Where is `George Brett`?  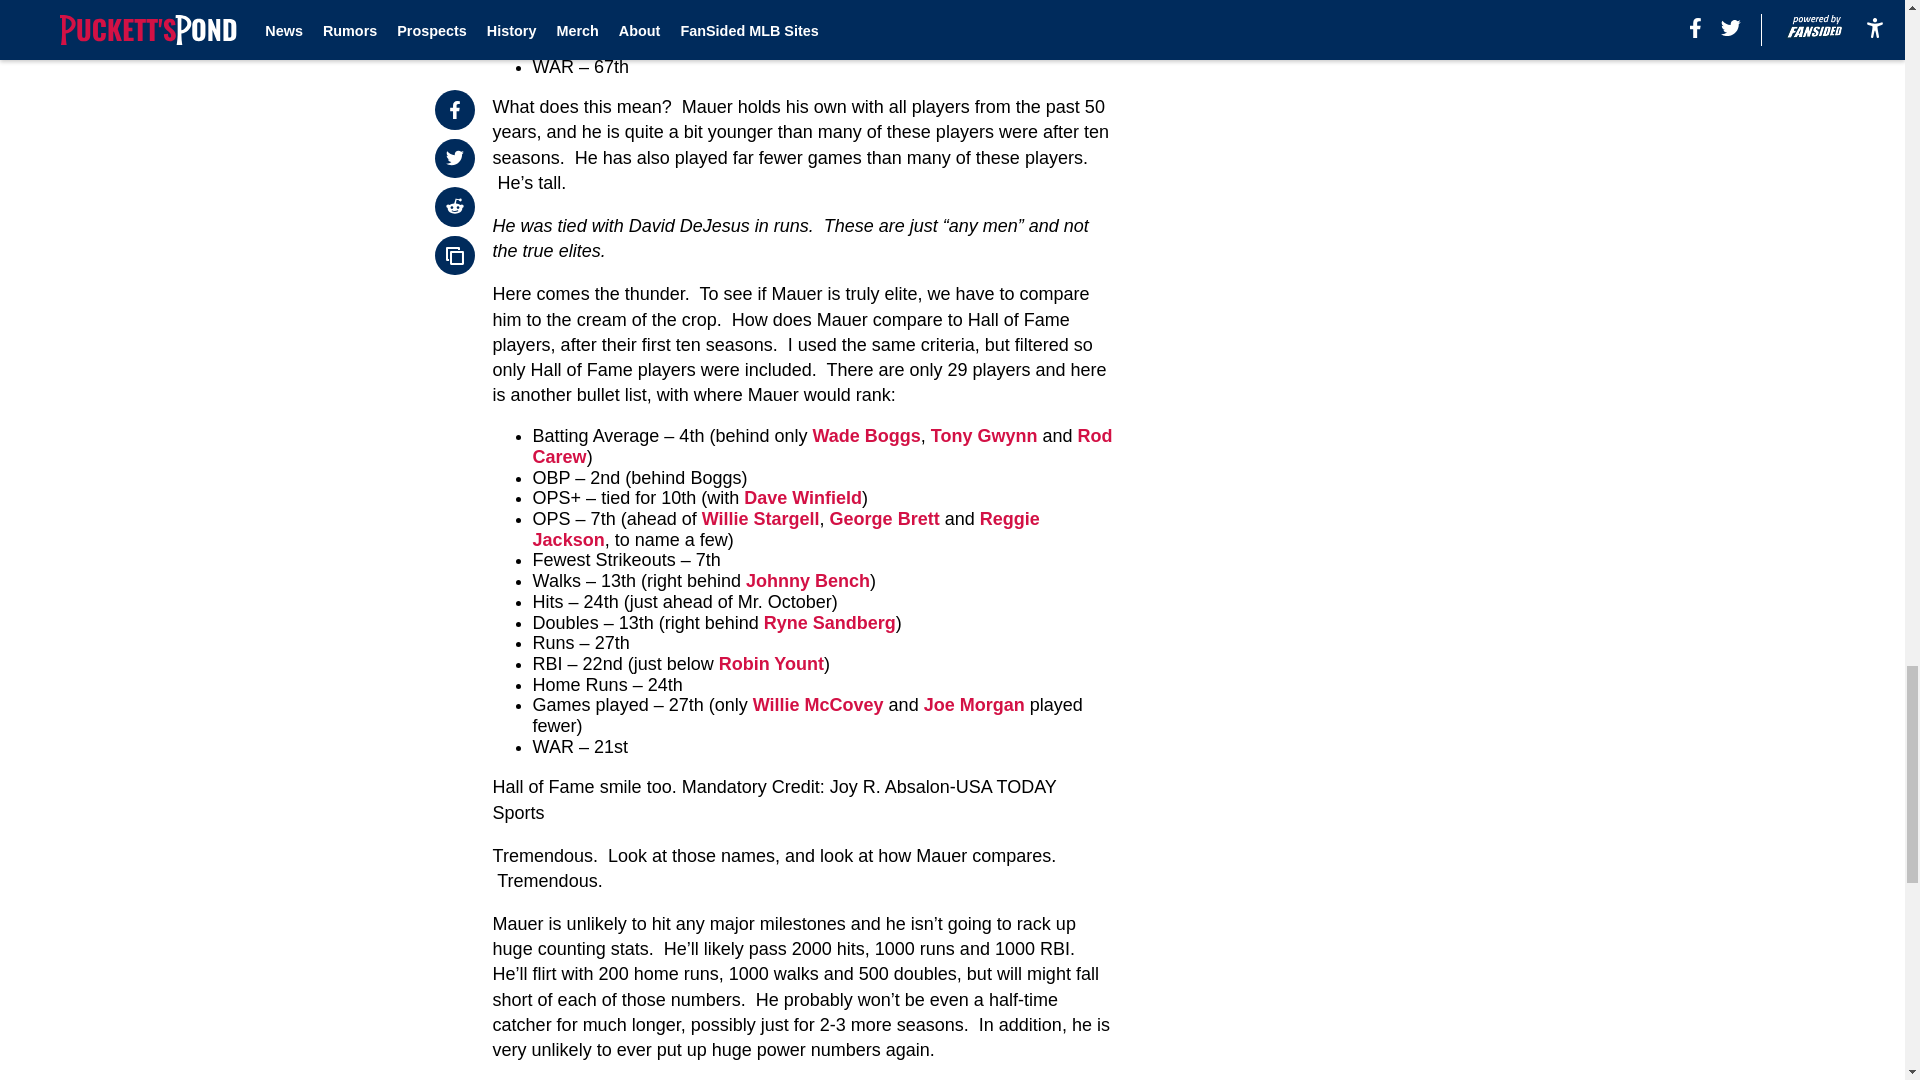 George Brett is located at coordinates (884, 518).